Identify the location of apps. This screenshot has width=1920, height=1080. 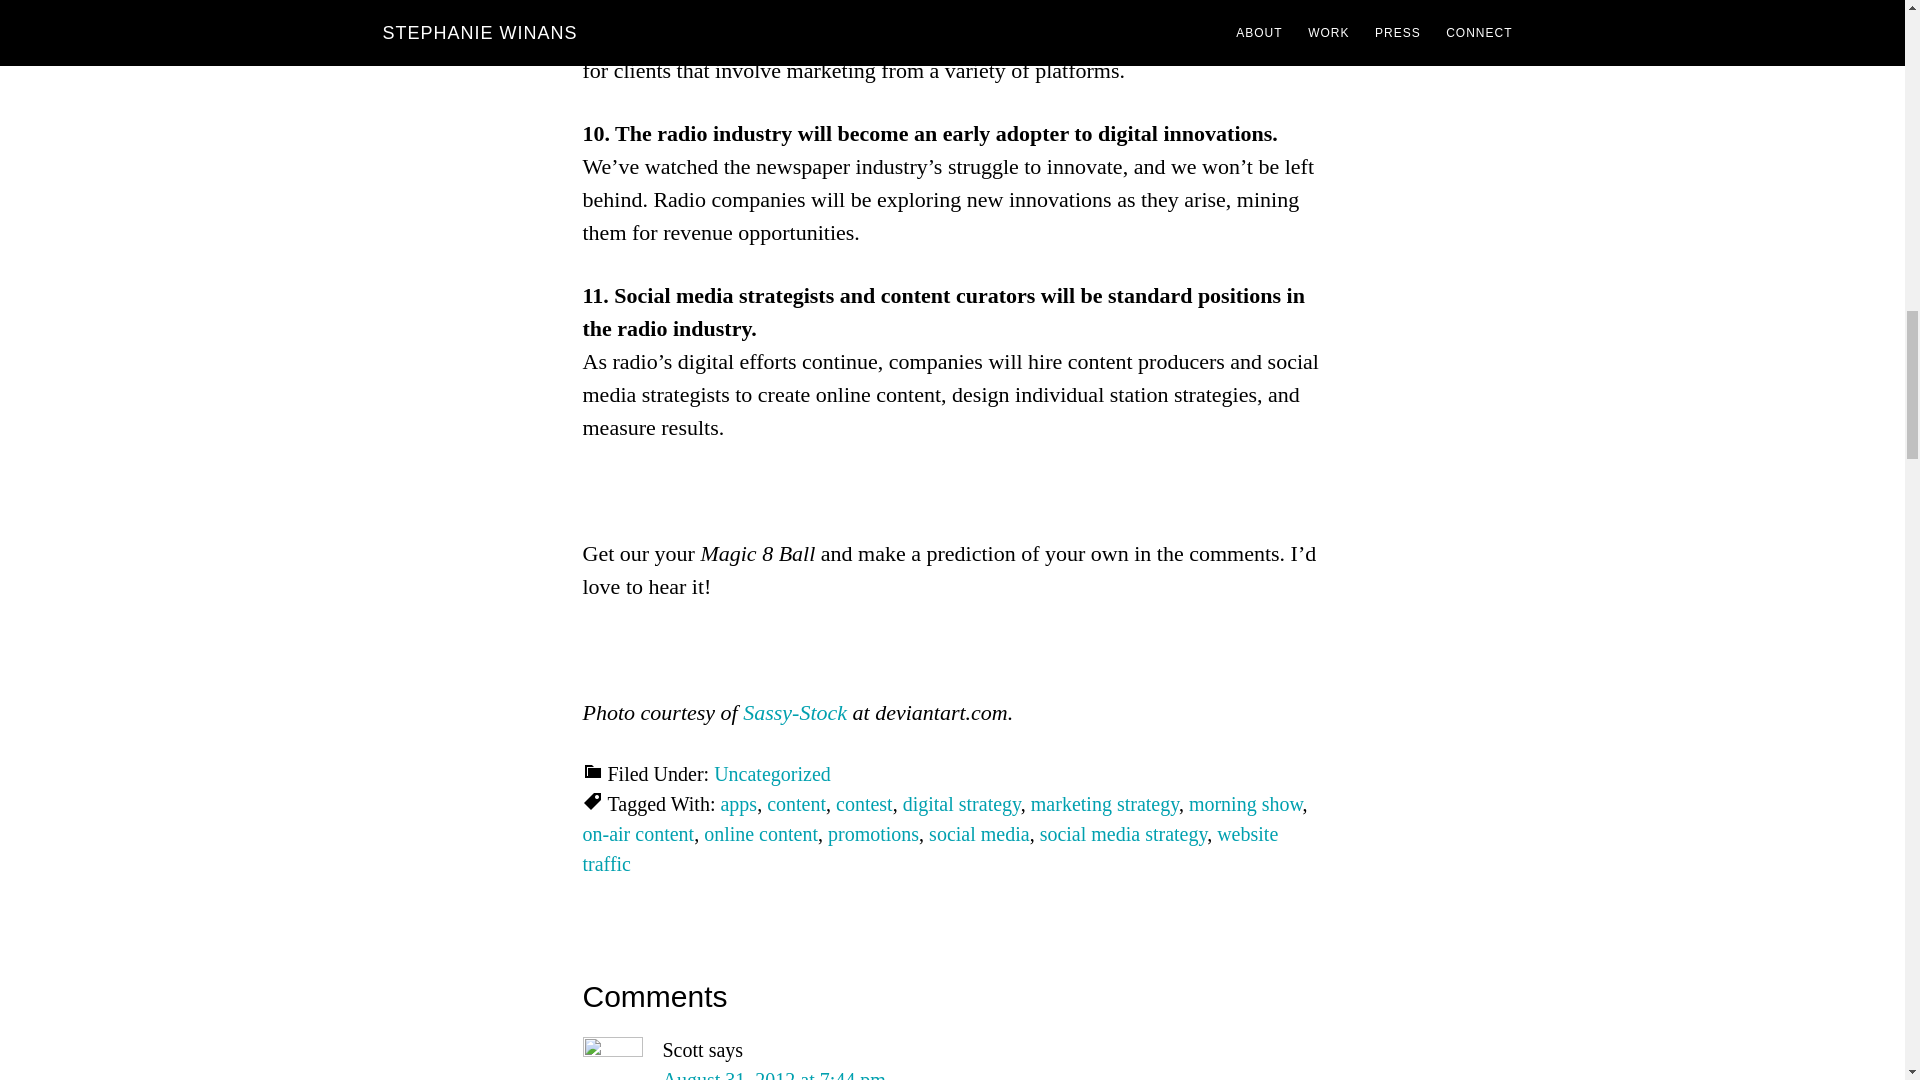
(738, 804).